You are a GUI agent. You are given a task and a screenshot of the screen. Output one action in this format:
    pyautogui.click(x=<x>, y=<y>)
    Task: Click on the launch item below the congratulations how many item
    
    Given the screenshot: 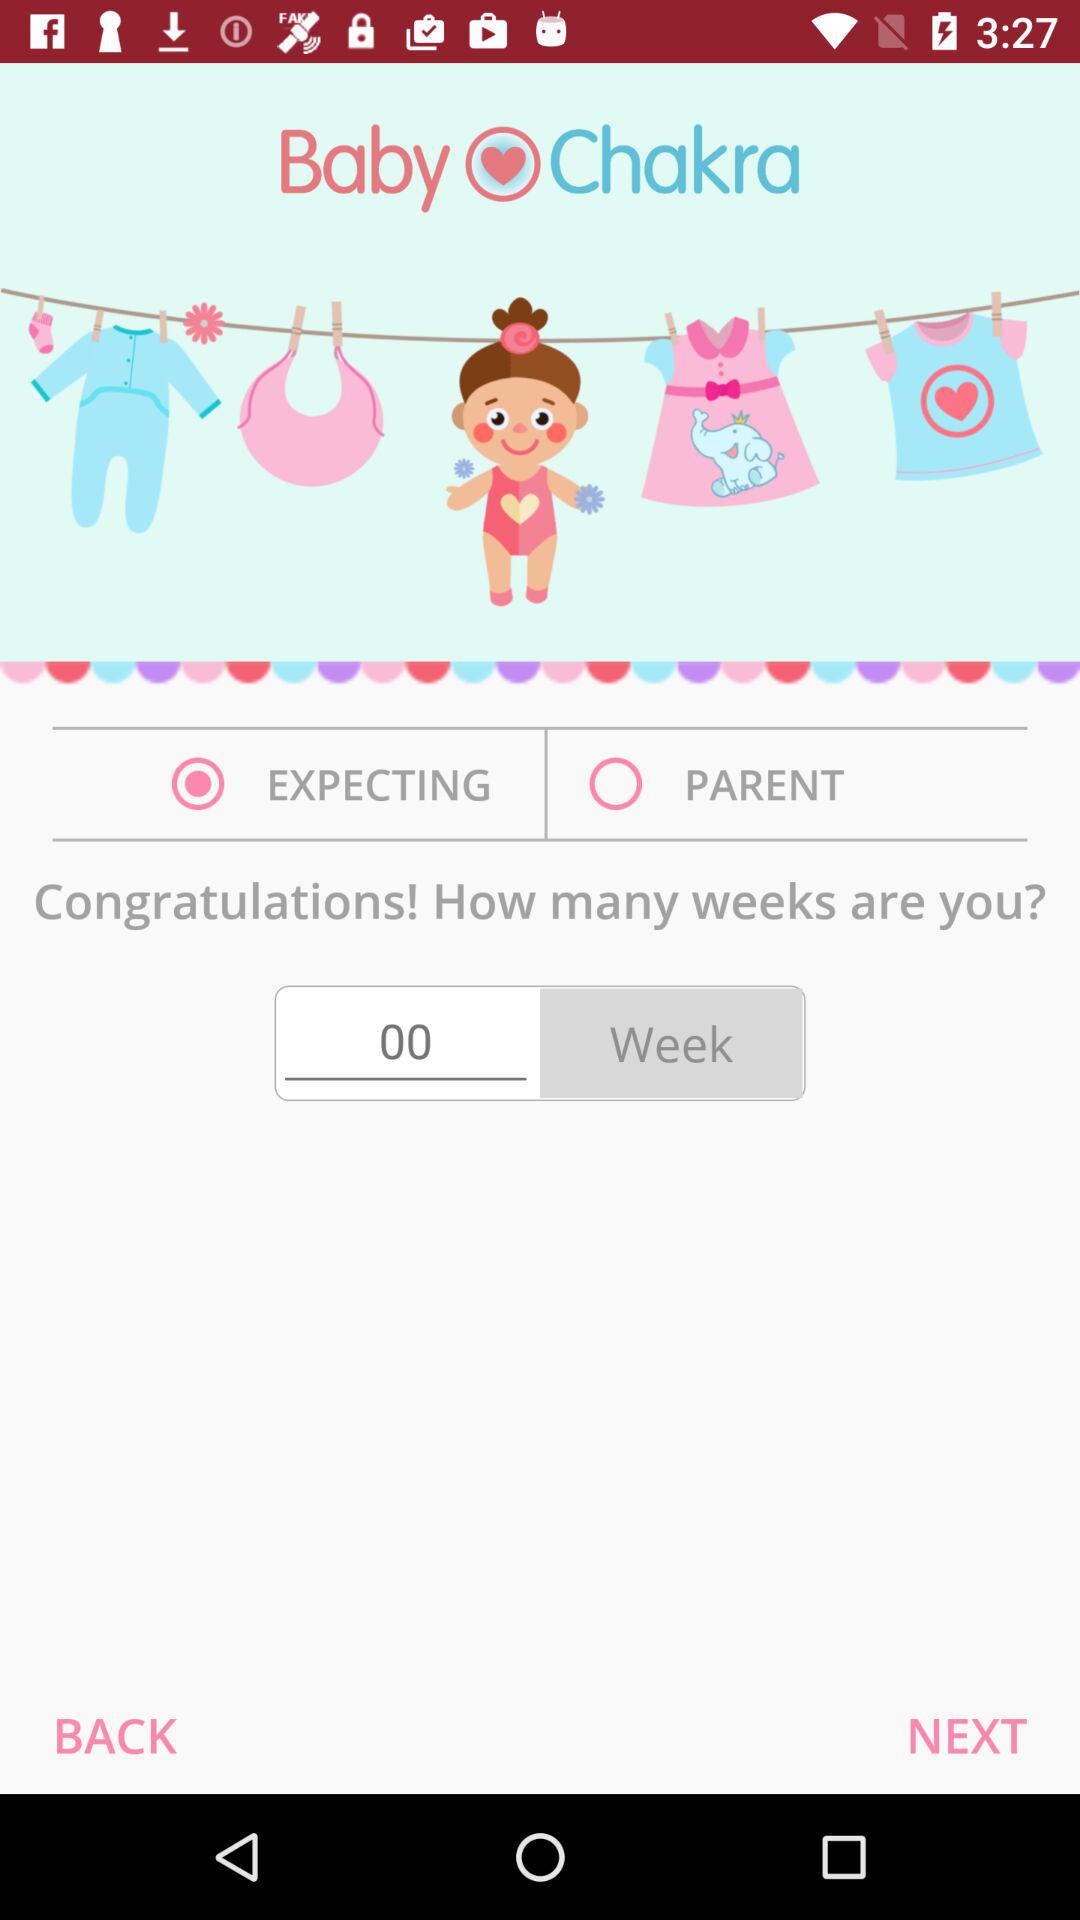 What is the action you would take?
    pyautogui.click(x=405, y=1043)
    